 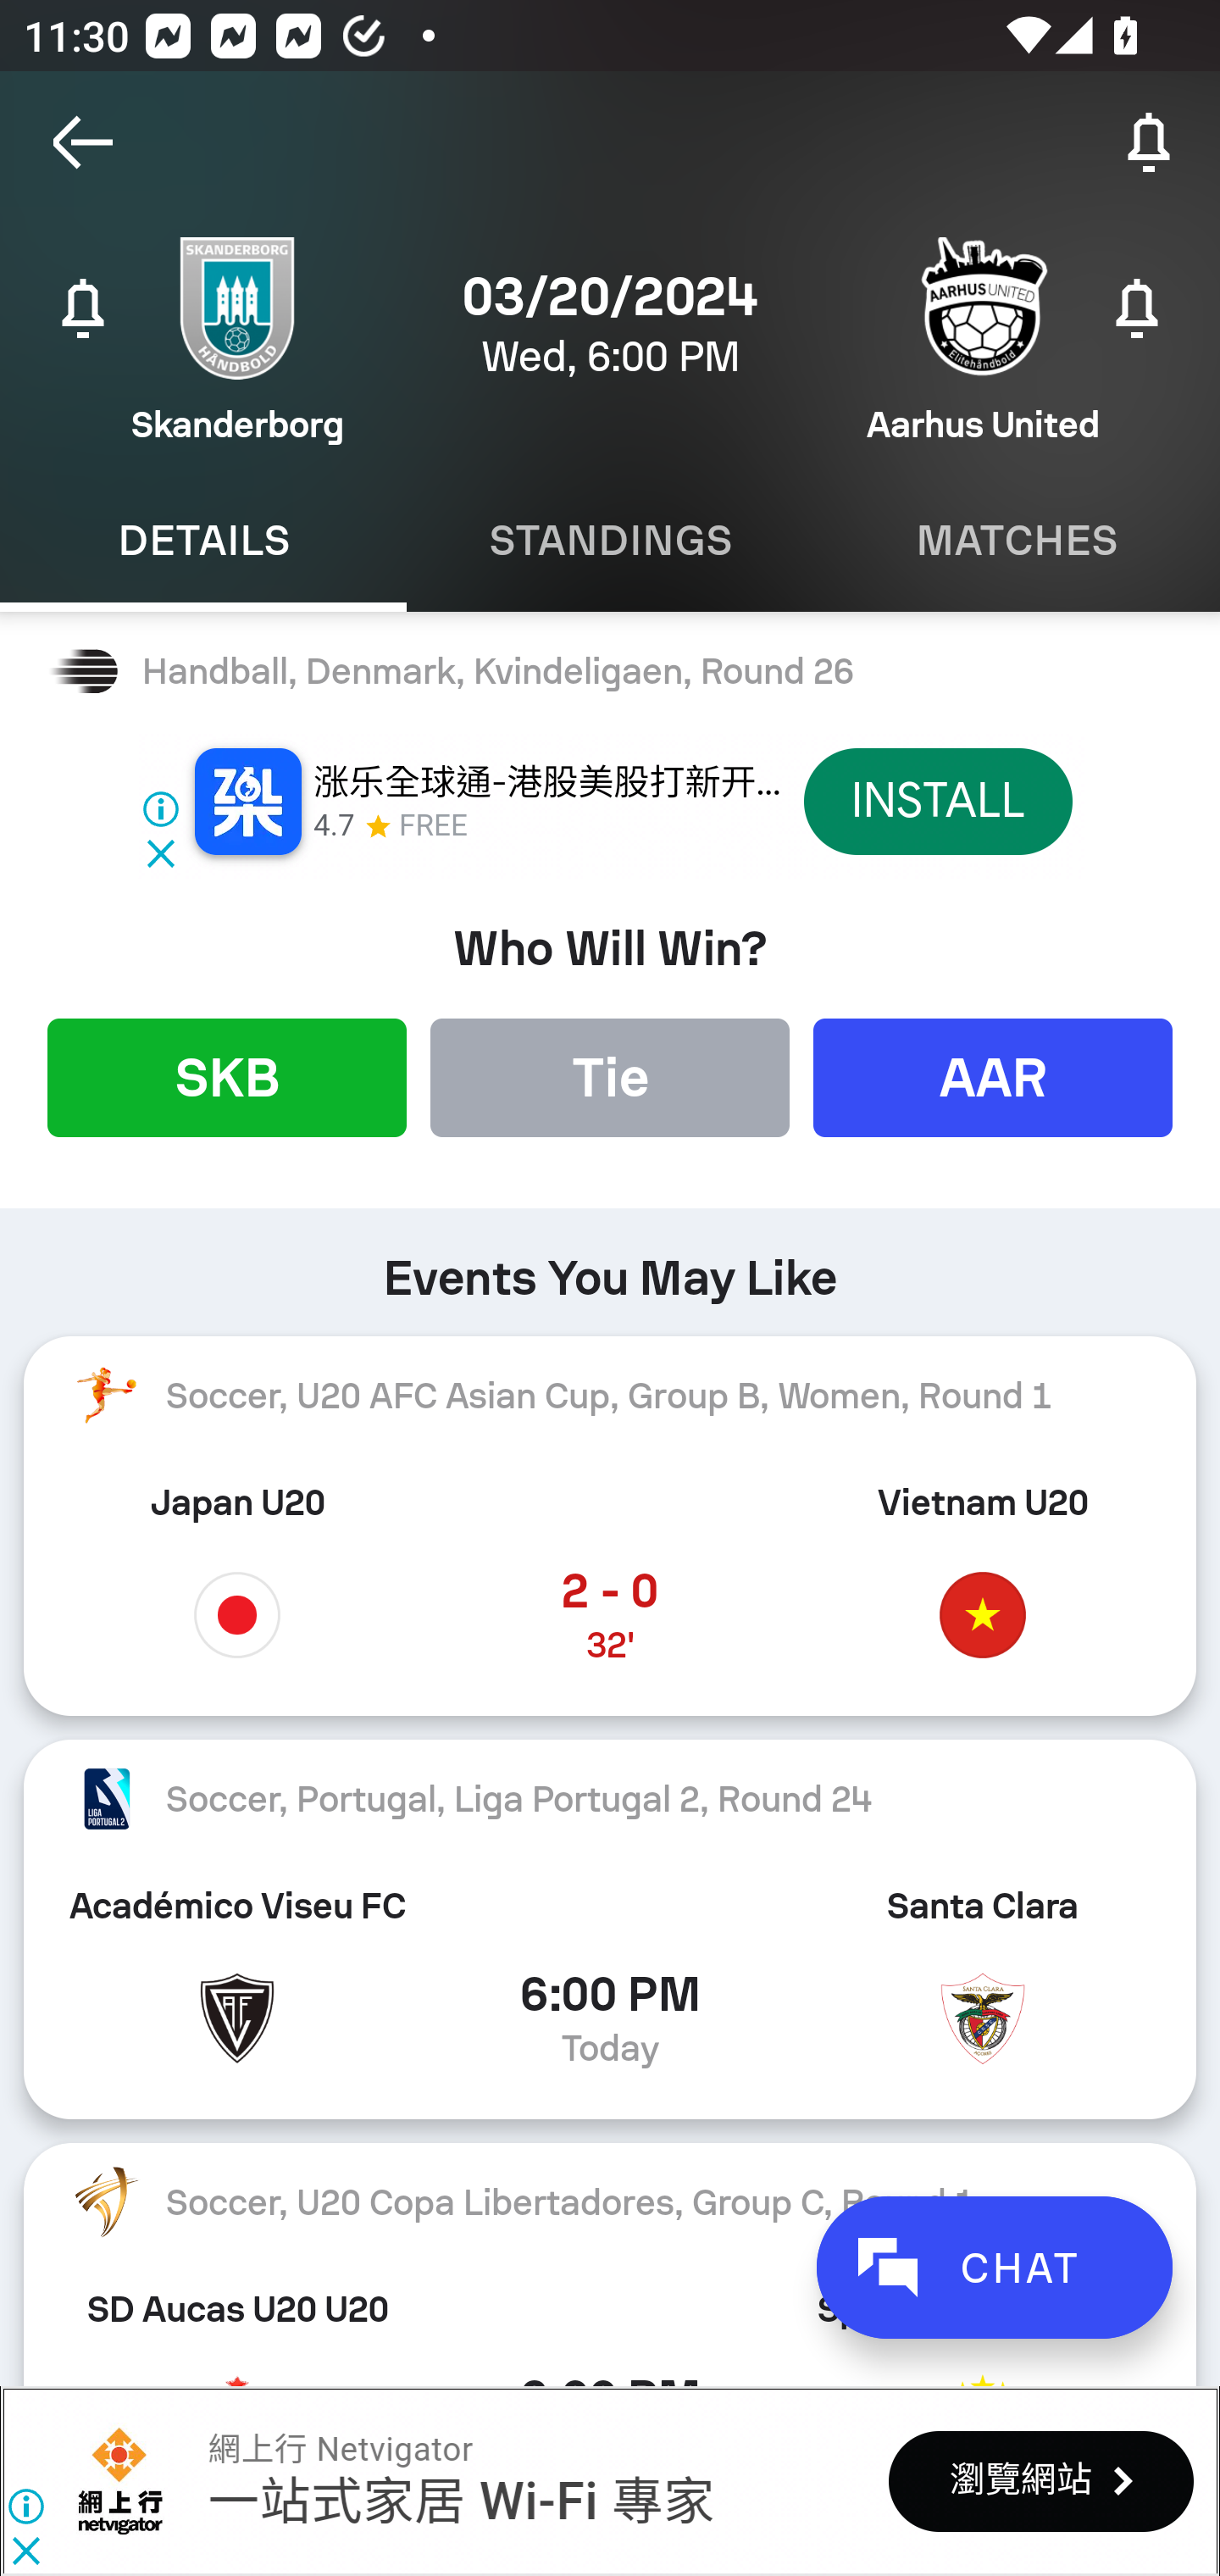 What do you see at coordinates (610, 541) in the screenshot?
I see `Standings STANDINGS` at bounding box center [610, 541].